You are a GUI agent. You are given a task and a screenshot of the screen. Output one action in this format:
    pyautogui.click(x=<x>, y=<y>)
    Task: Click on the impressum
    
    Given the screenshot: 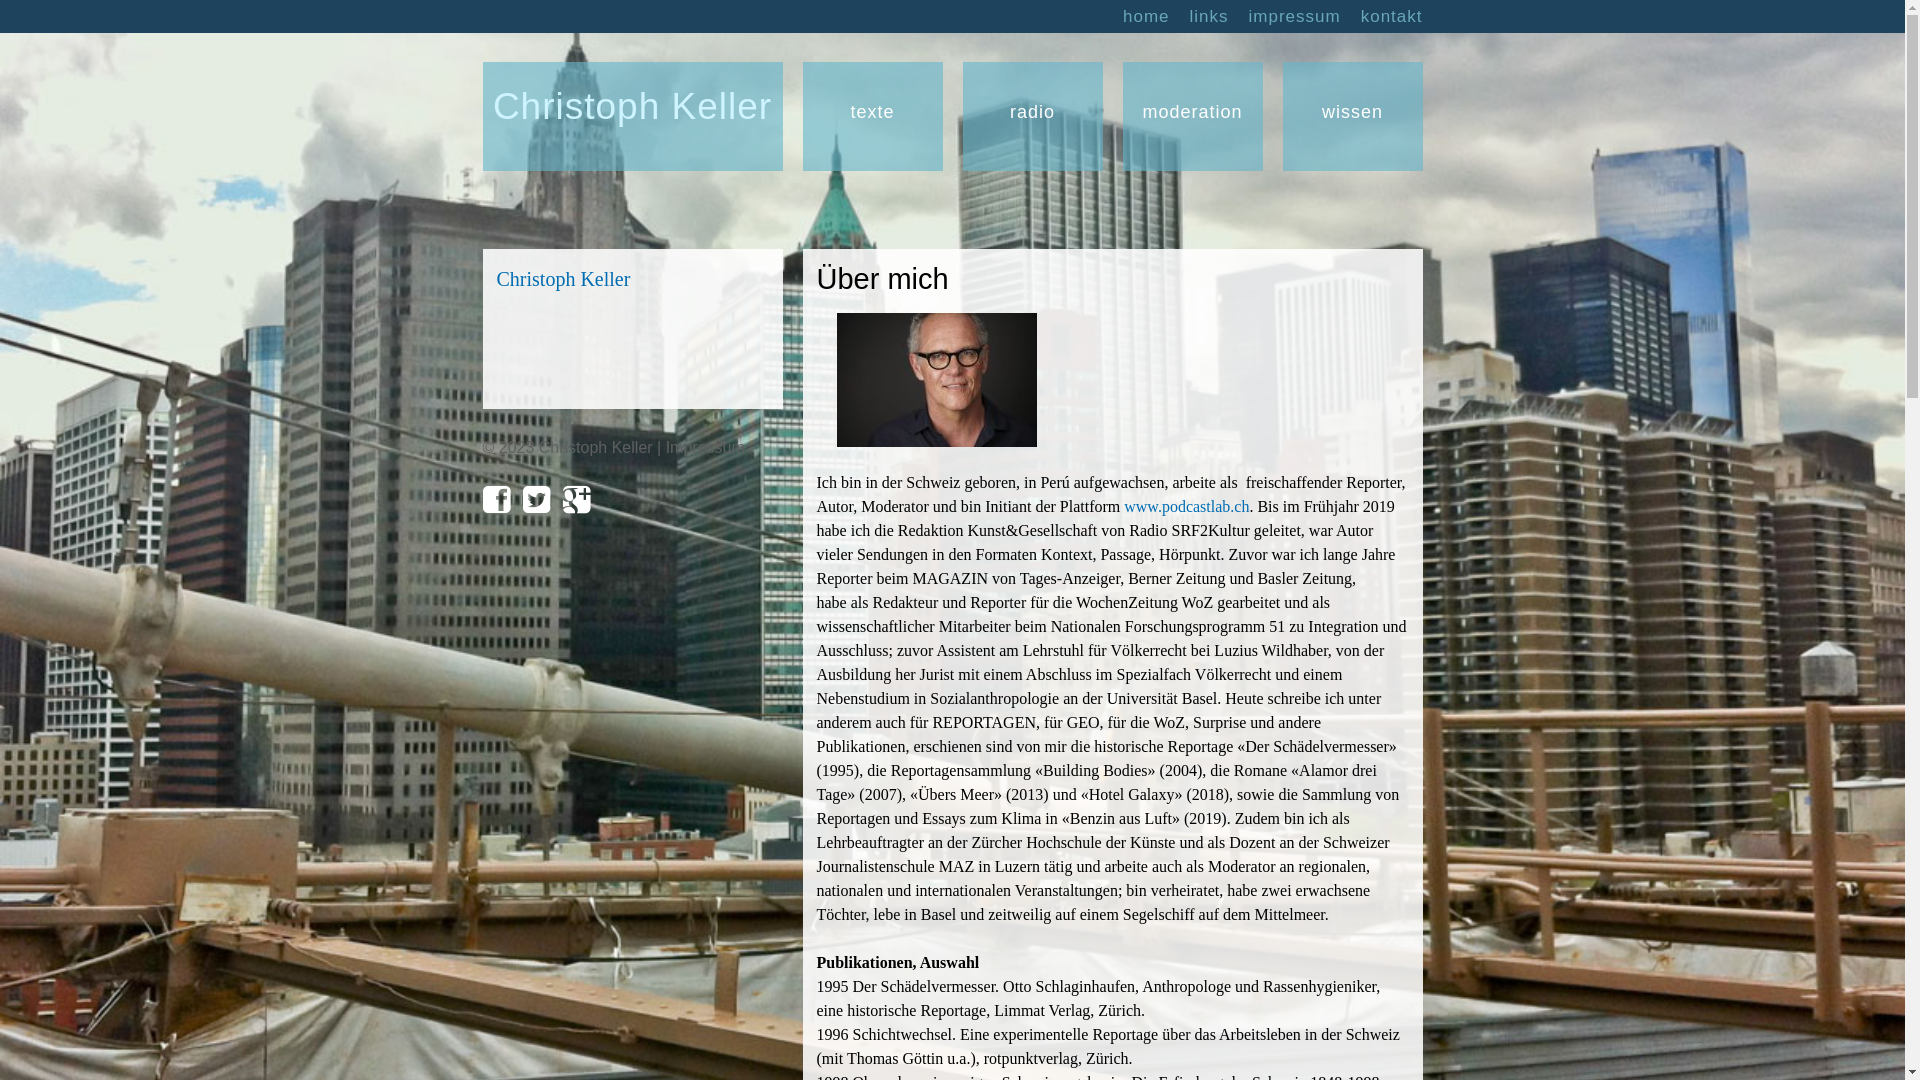 What is the action you would take?
    pyautogui.click(x=1295, y=16)
    